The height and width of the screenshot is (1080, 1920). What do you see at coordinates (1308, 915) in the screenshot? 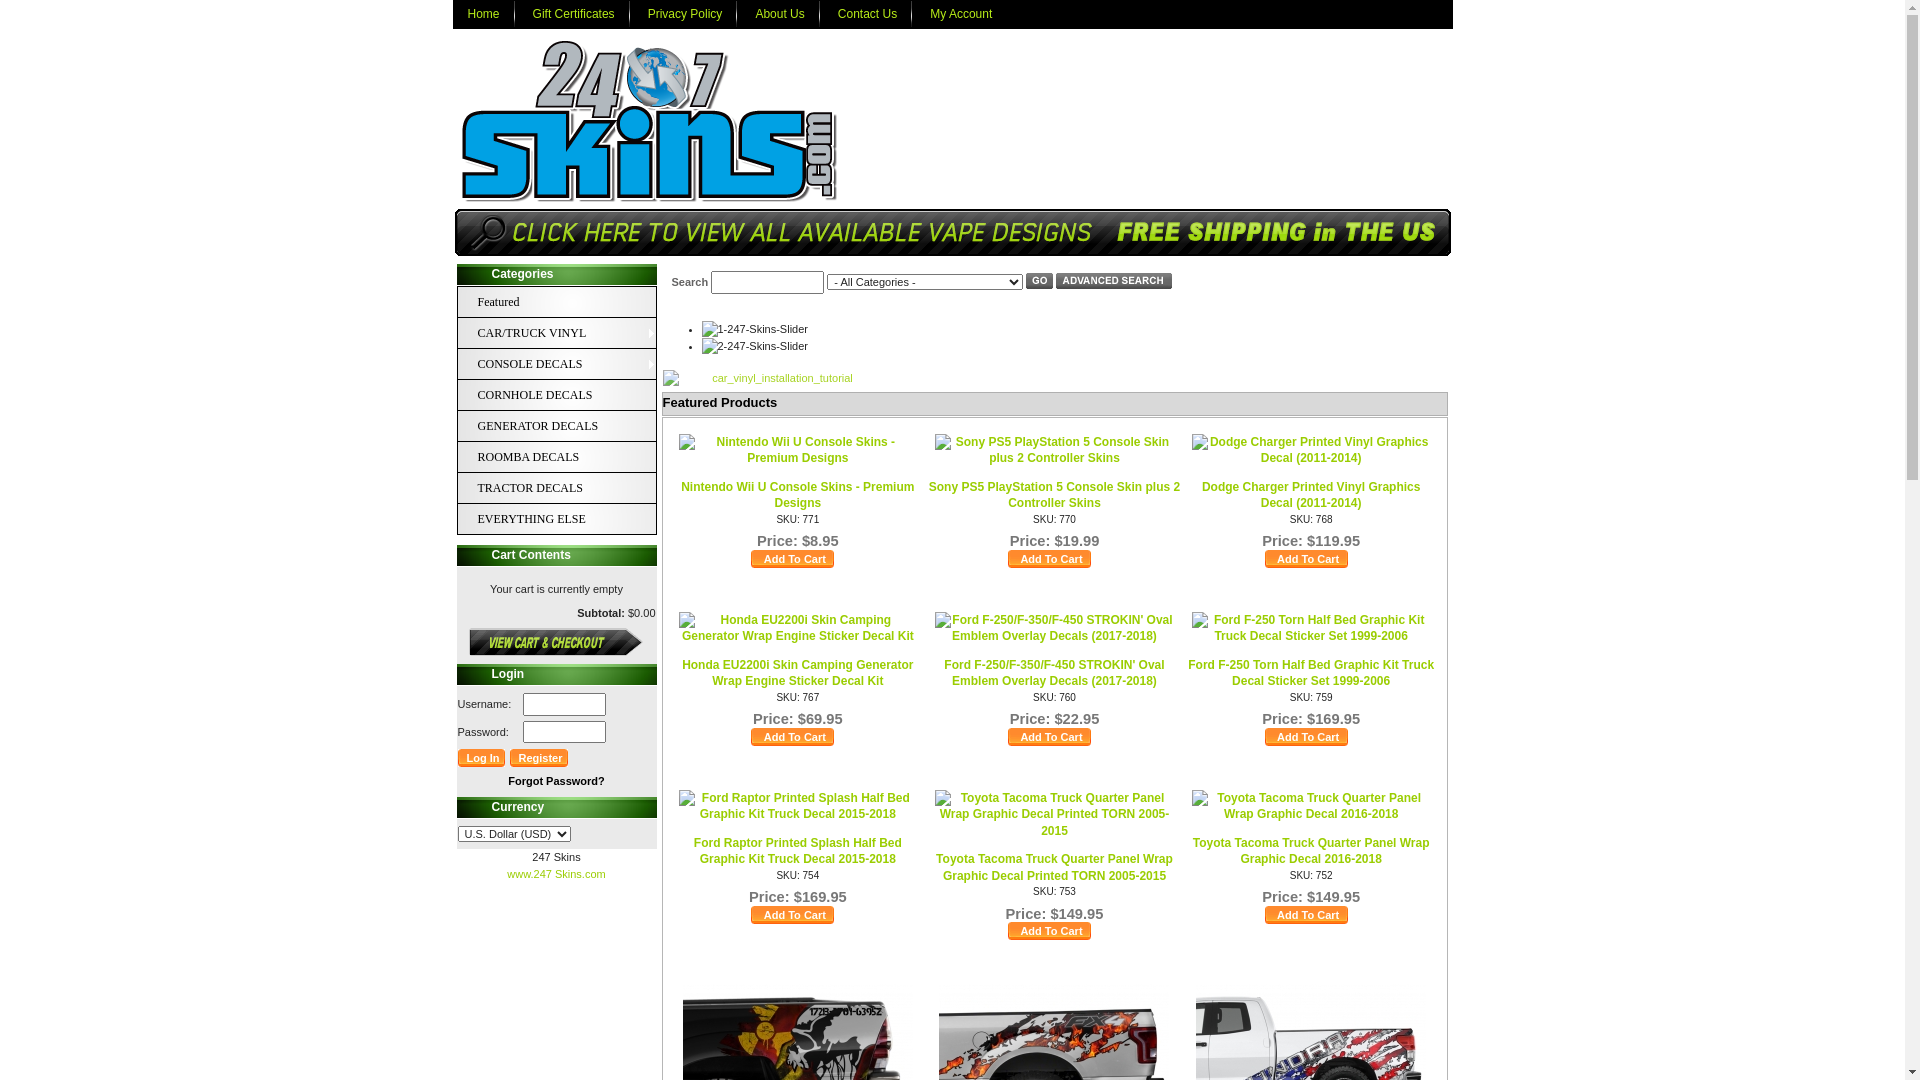
I see `Add To Cart` at bounding box center [1308, 915].